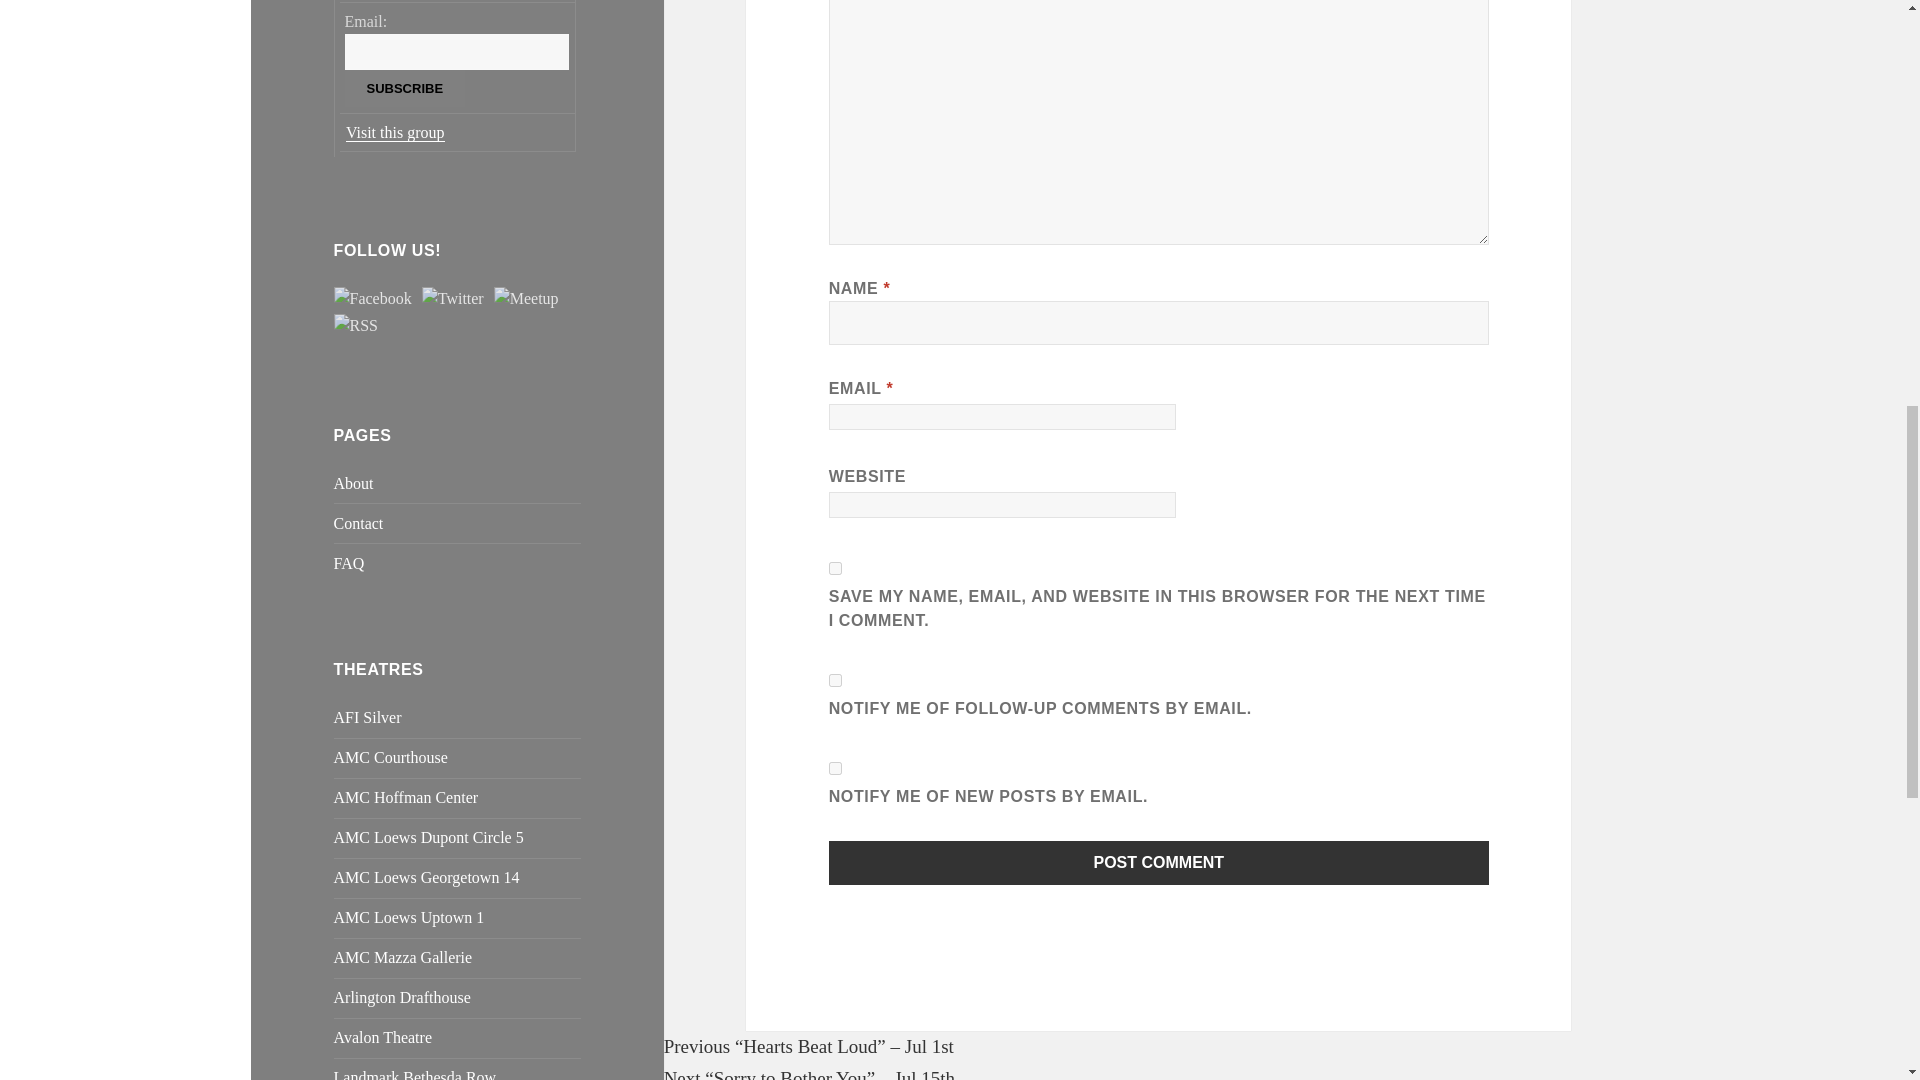 Image resolution: width=1920 pixels, height=1080 pixels. What do you see at coordinates (427, 877) in the screenshot?
I see `AMC Loews Georgetown 14` at bounding box center [427, 877].